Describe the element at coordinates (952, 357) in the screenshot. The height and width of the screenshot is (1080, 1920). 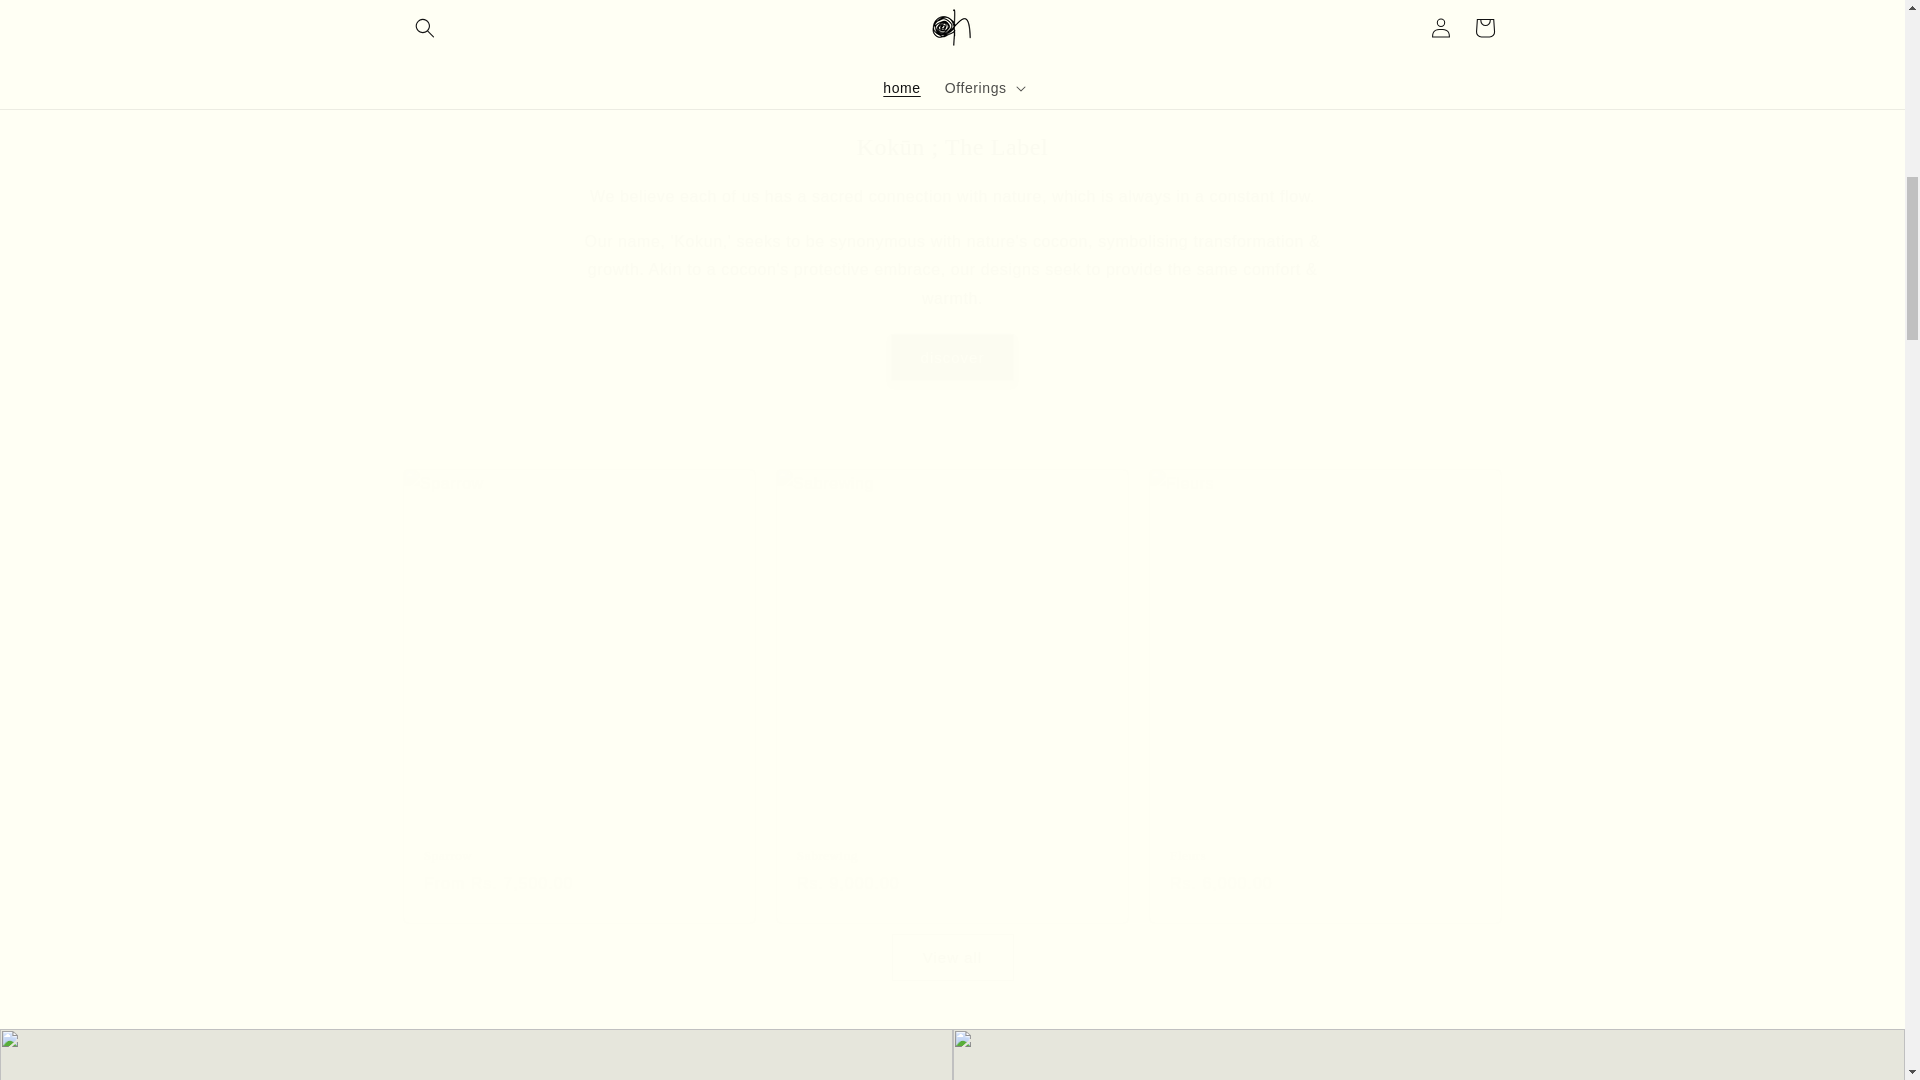
I see `discover` at that location.